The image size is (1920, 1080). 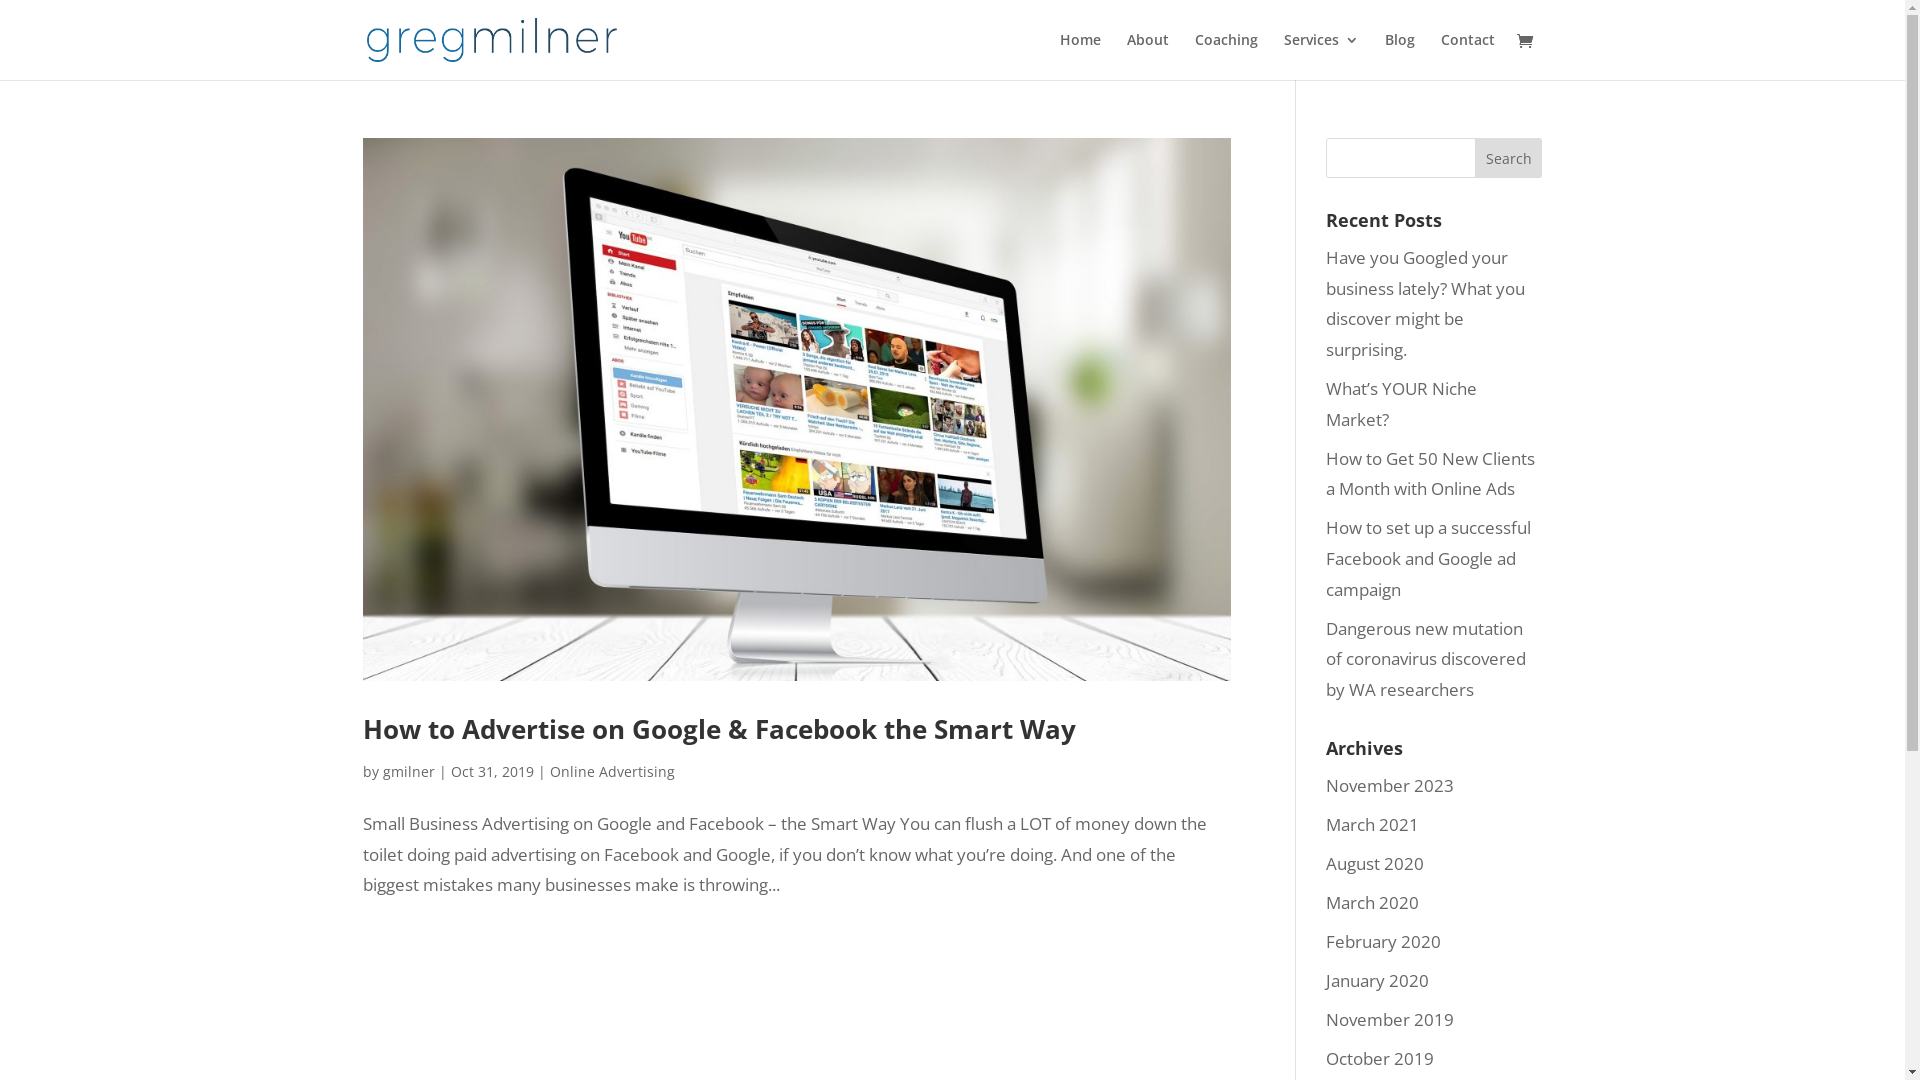 I want to click on gmilner, so click(x=408, y=772).